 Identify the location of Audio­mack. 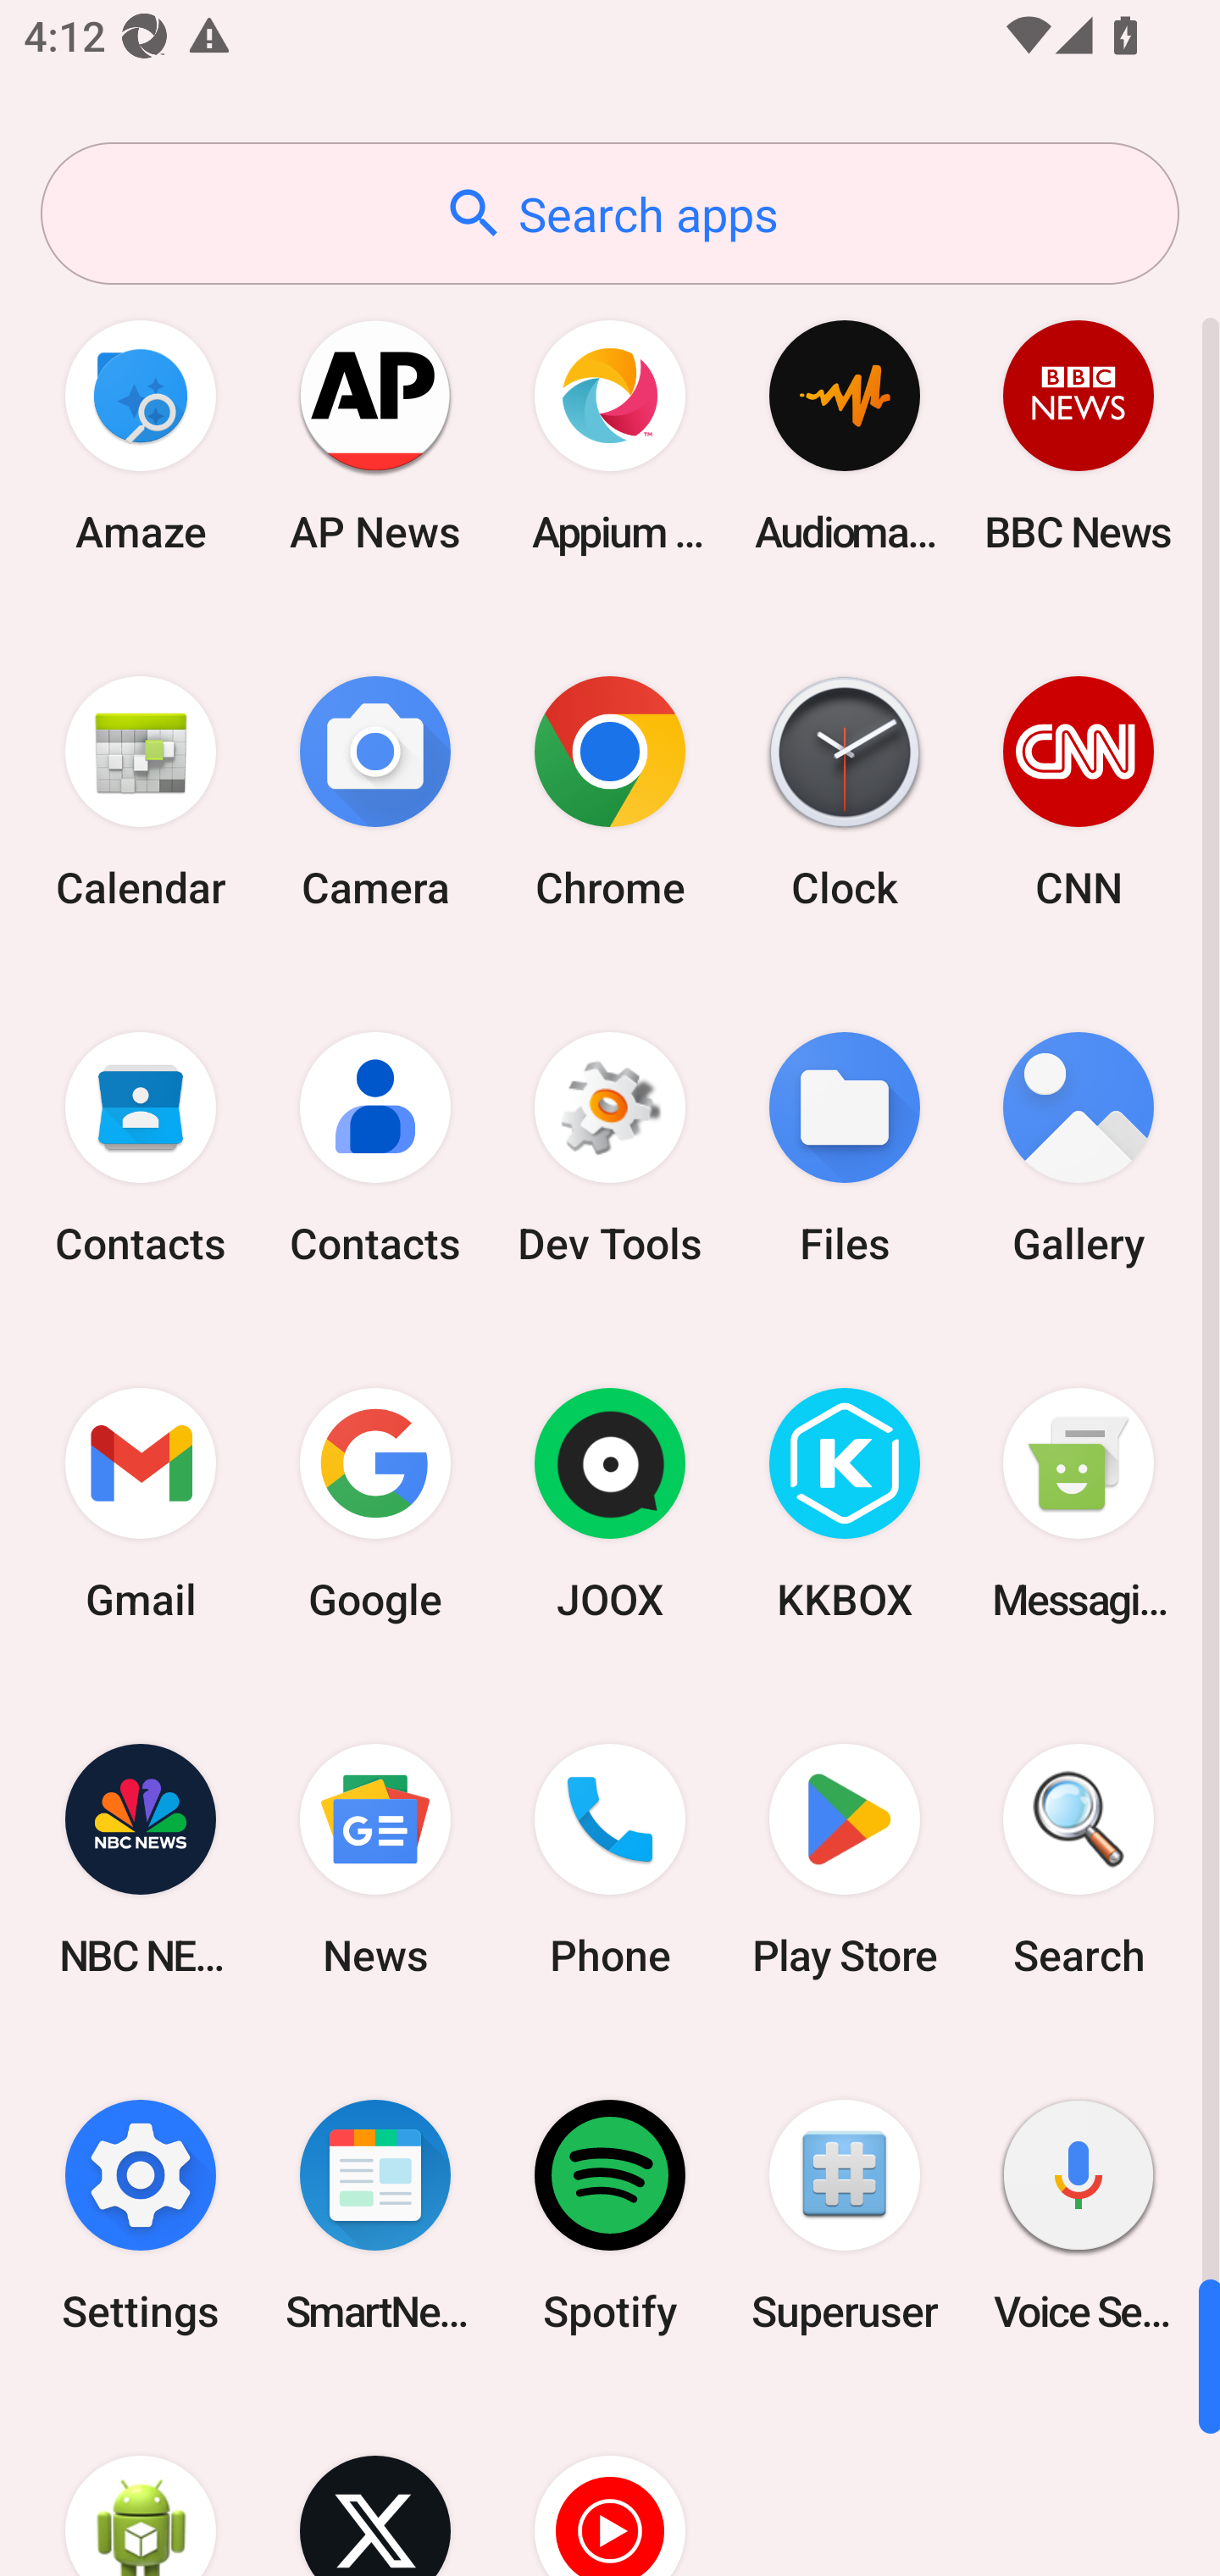
(844, 436).